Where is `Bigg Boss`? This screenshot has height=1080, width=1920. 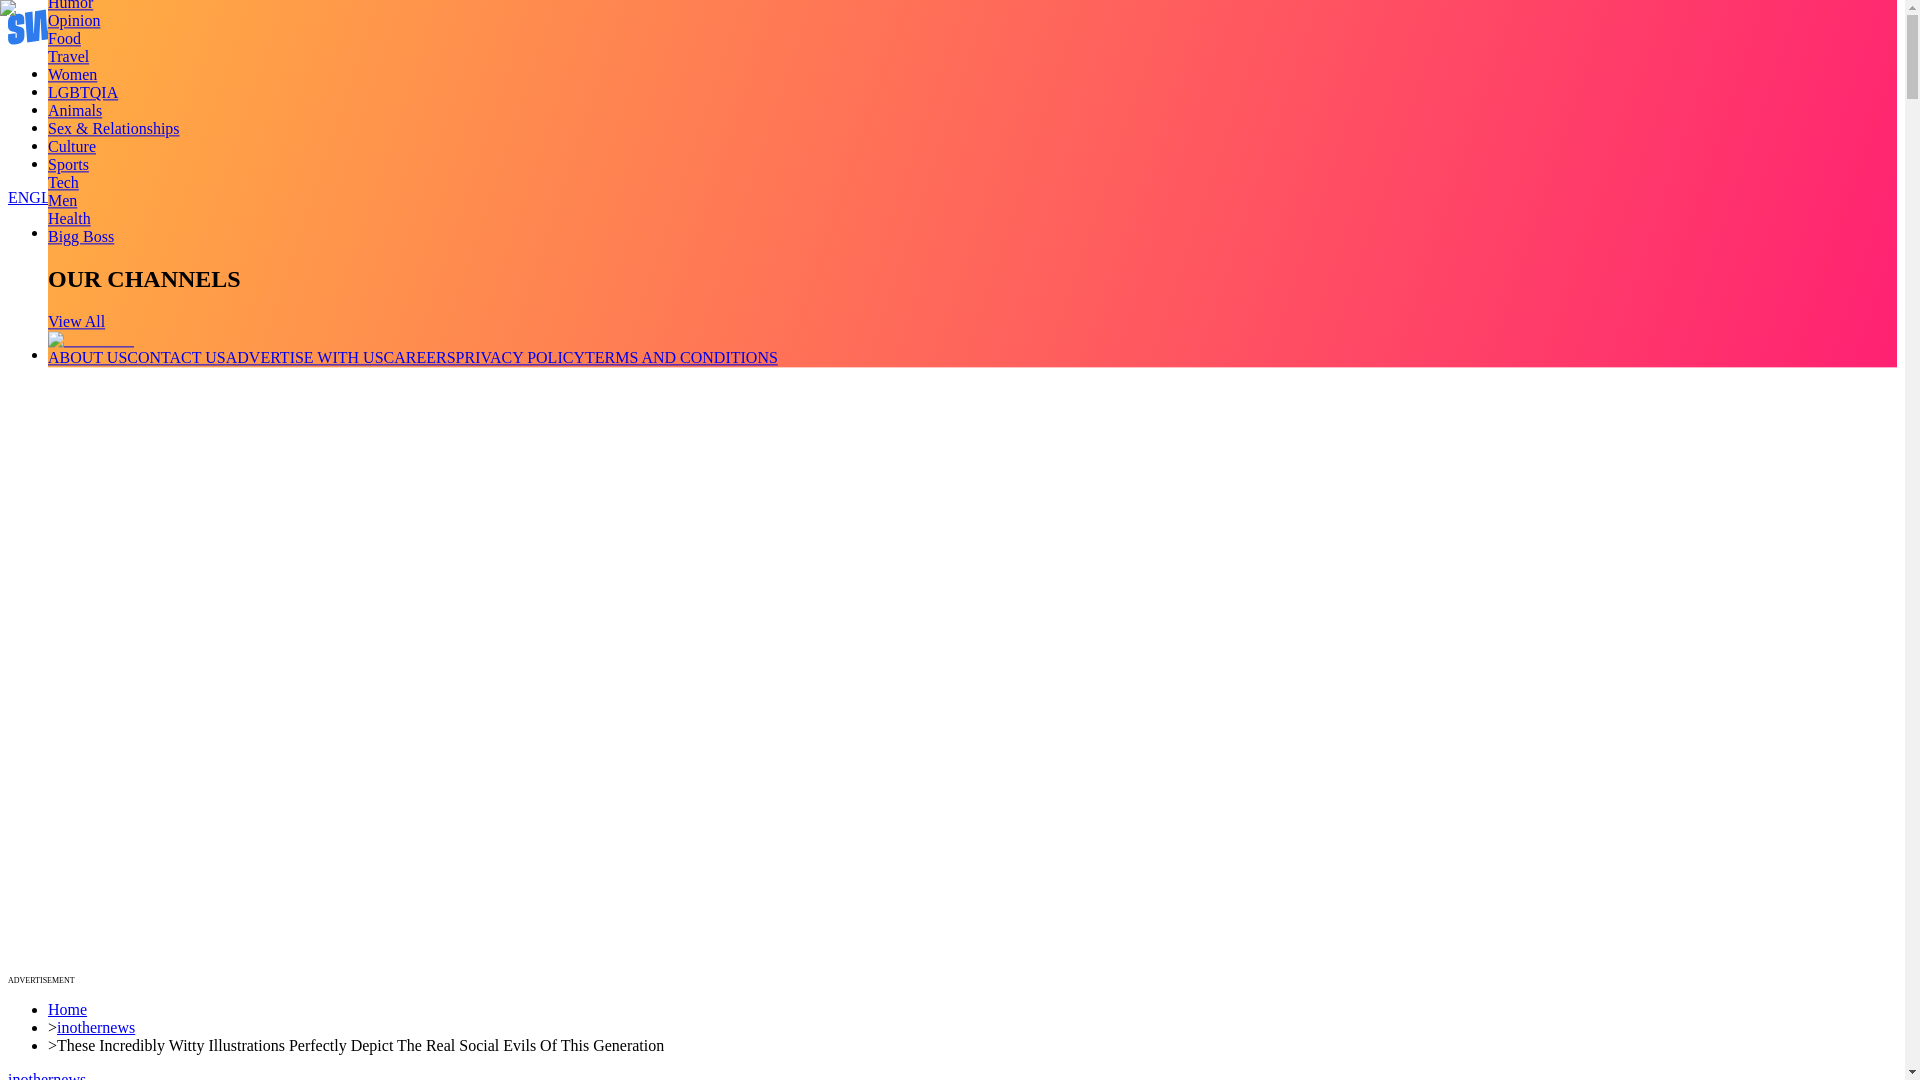
Bigg Boss is located at coordinates (80, 236).